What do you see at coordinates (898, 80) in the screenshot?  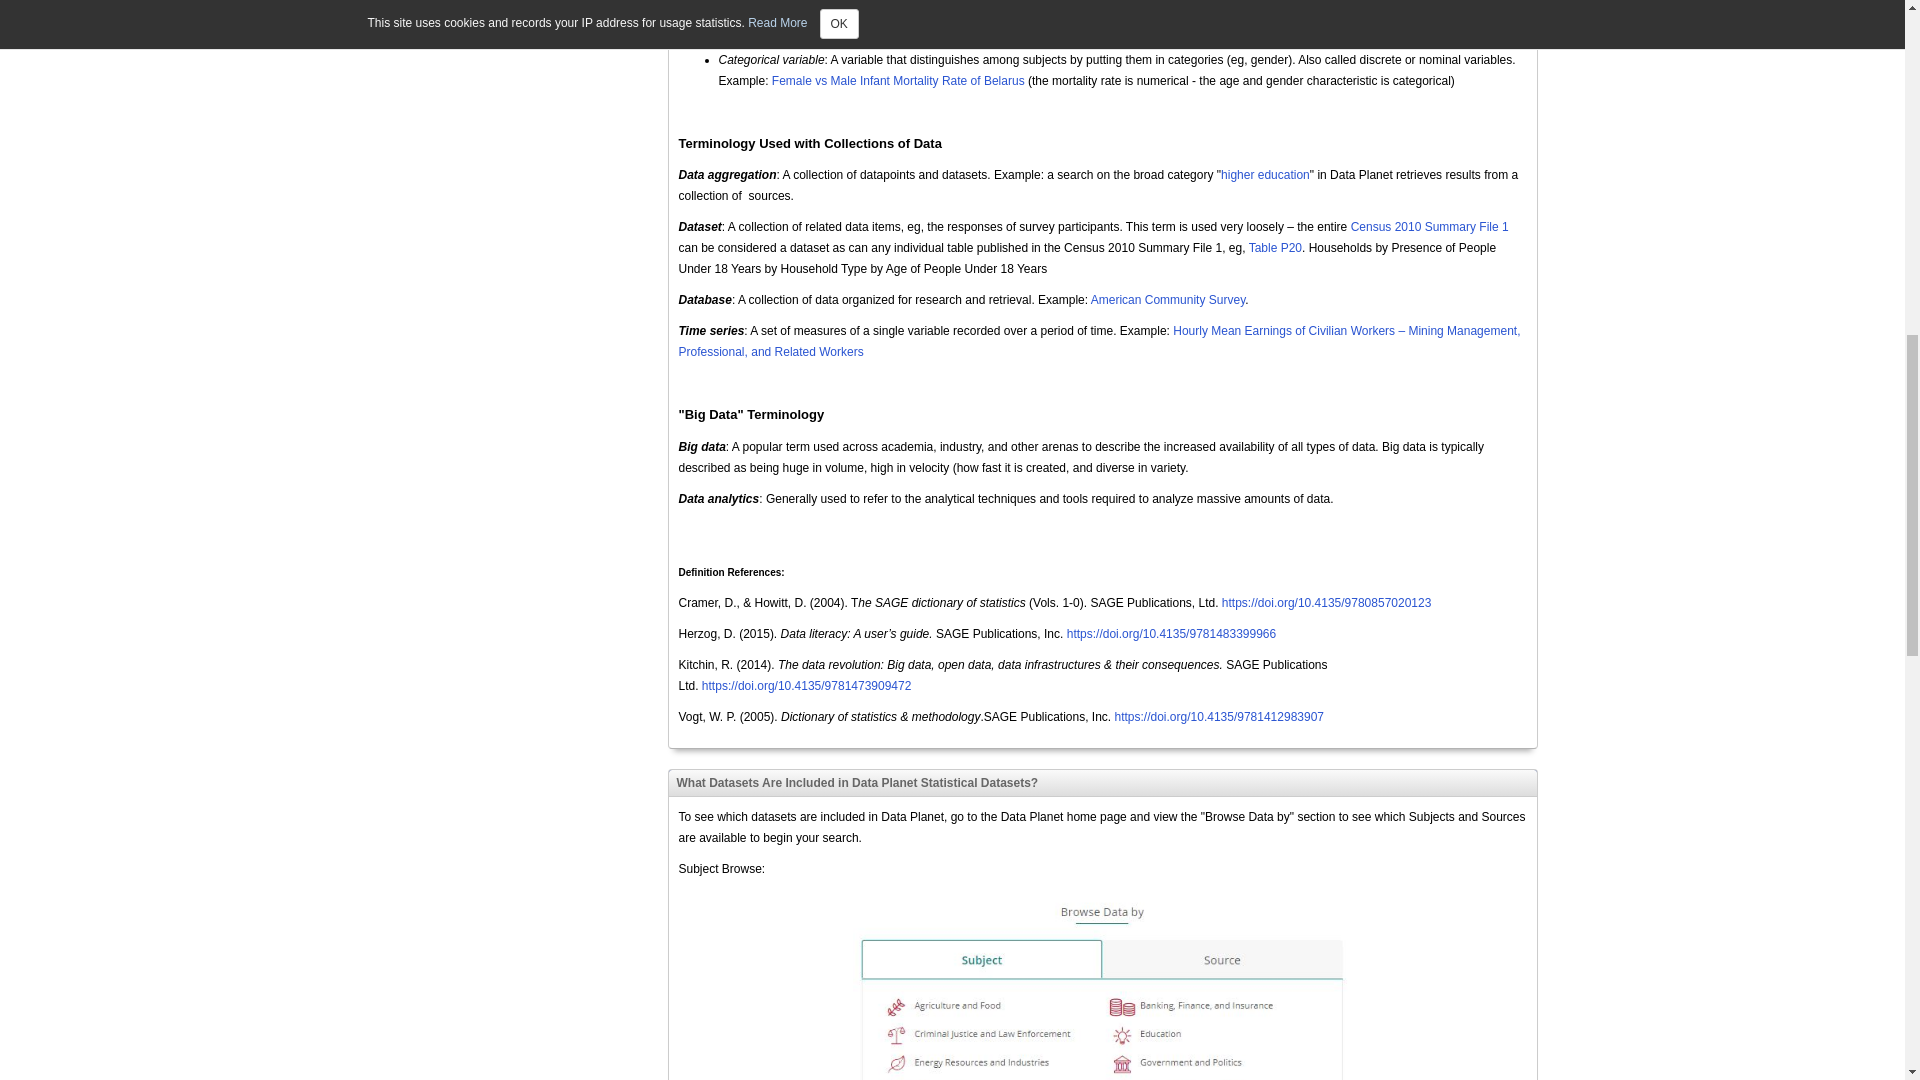 I see `Female vs Male Infant Mortality Rate of Belarus` at bounding box center [898, 80].